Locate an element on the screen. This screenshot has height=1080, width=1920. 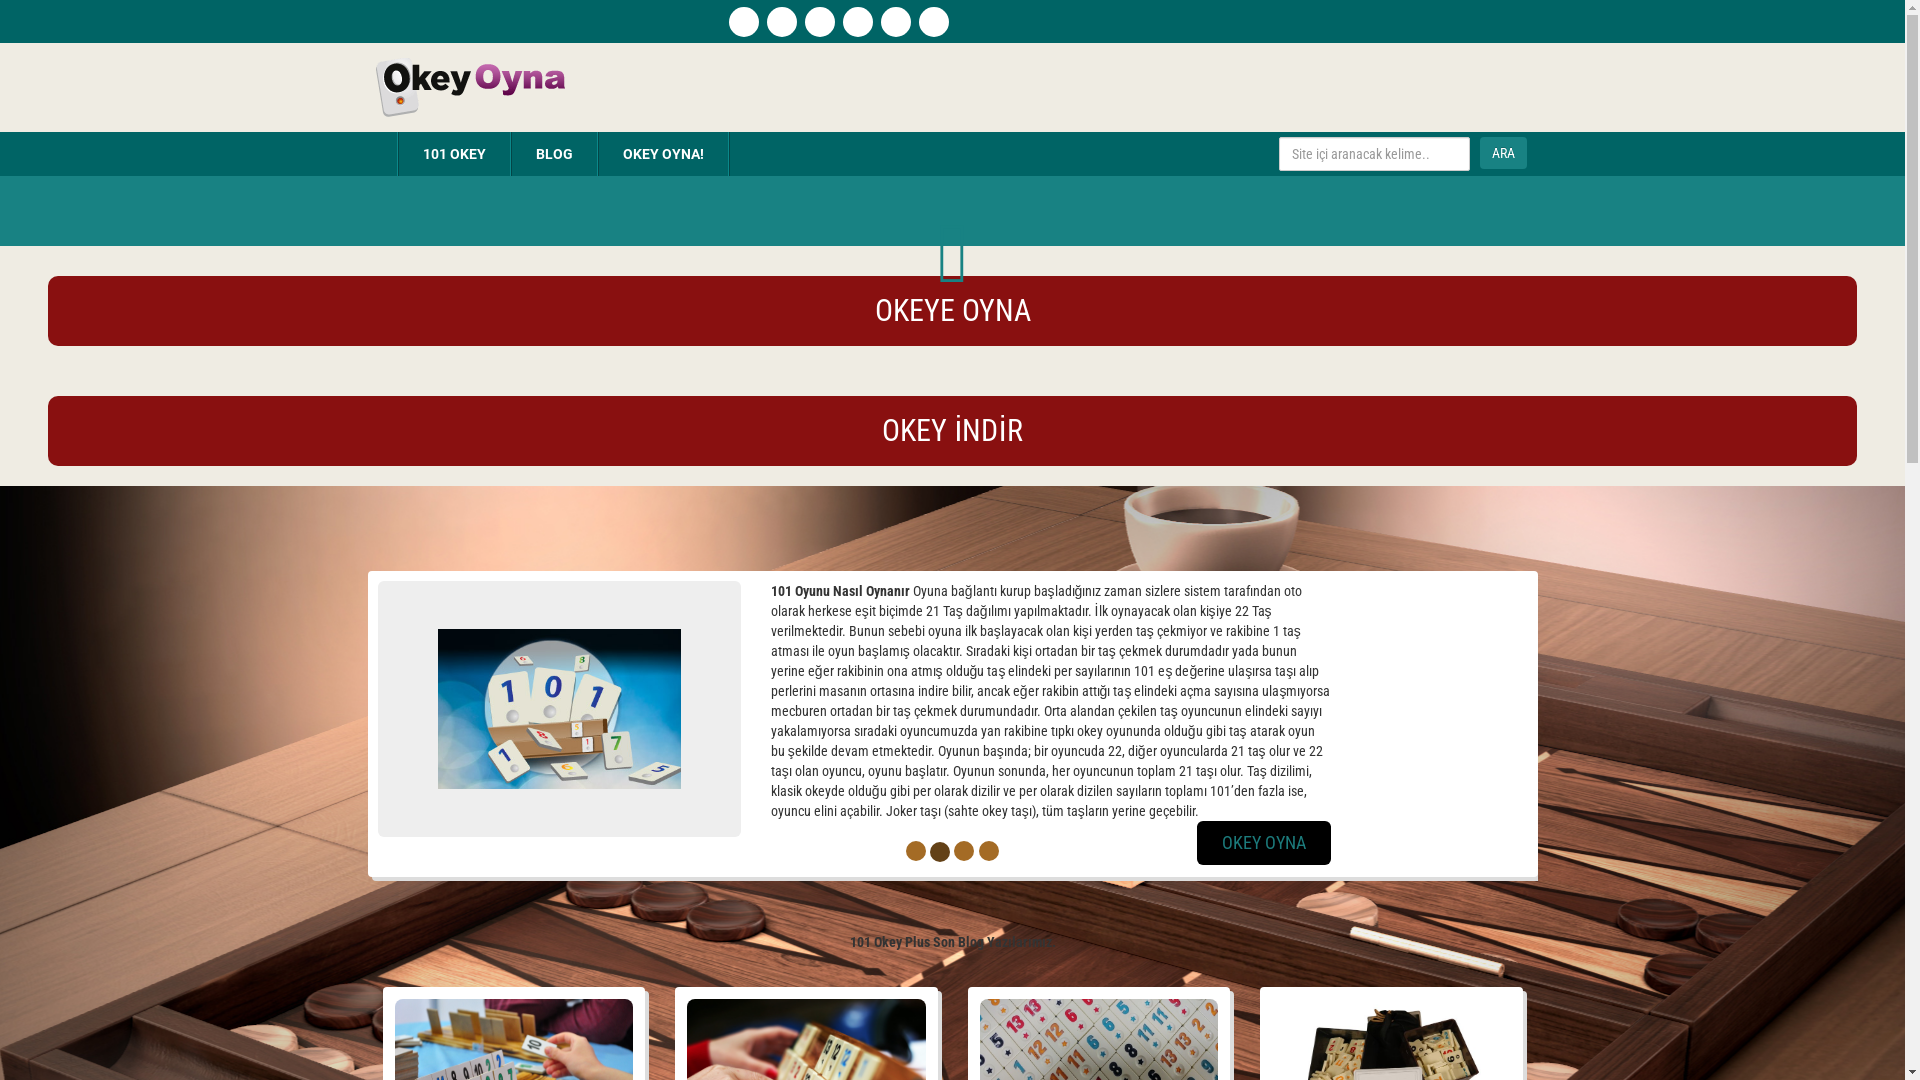
BLOG is located at coordinates (554, 154).